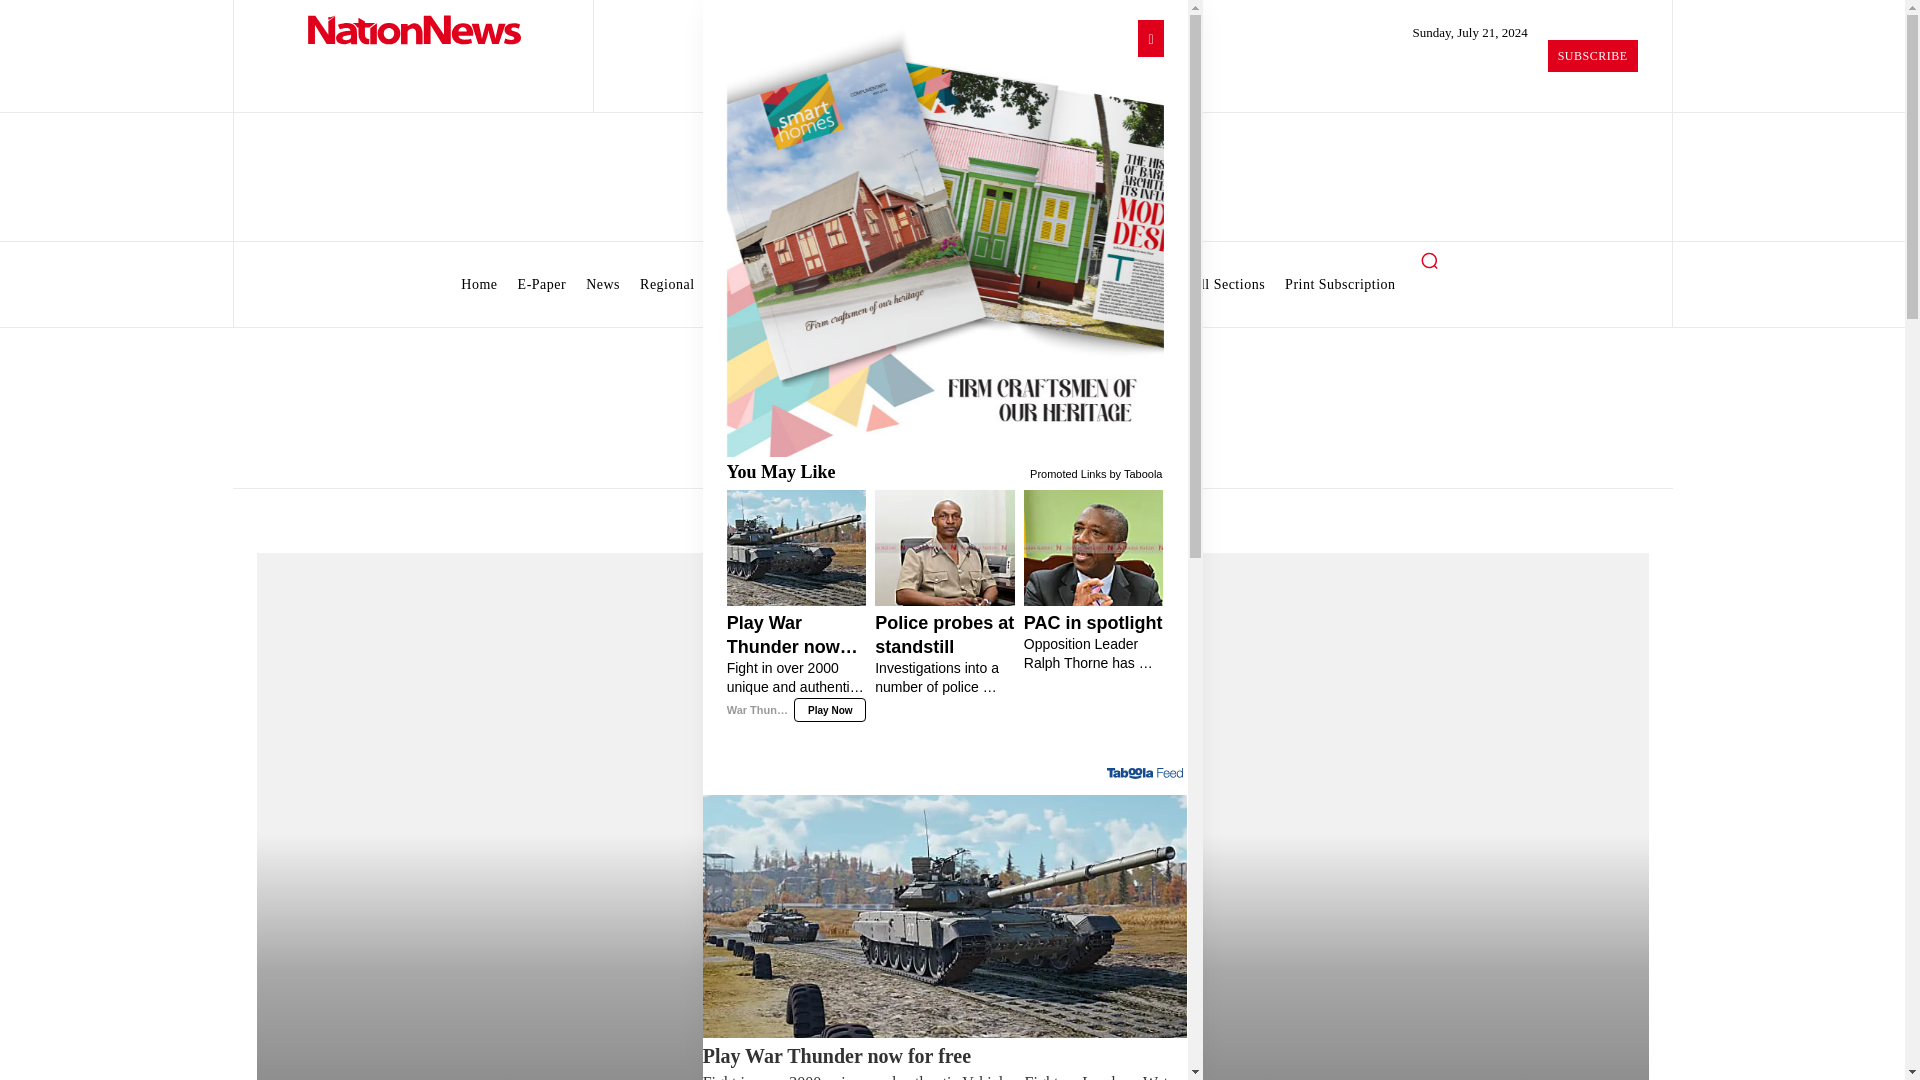 The width and height of the screenshot is (1920, 1080). I want to click on Play Now, so click(830, 710).